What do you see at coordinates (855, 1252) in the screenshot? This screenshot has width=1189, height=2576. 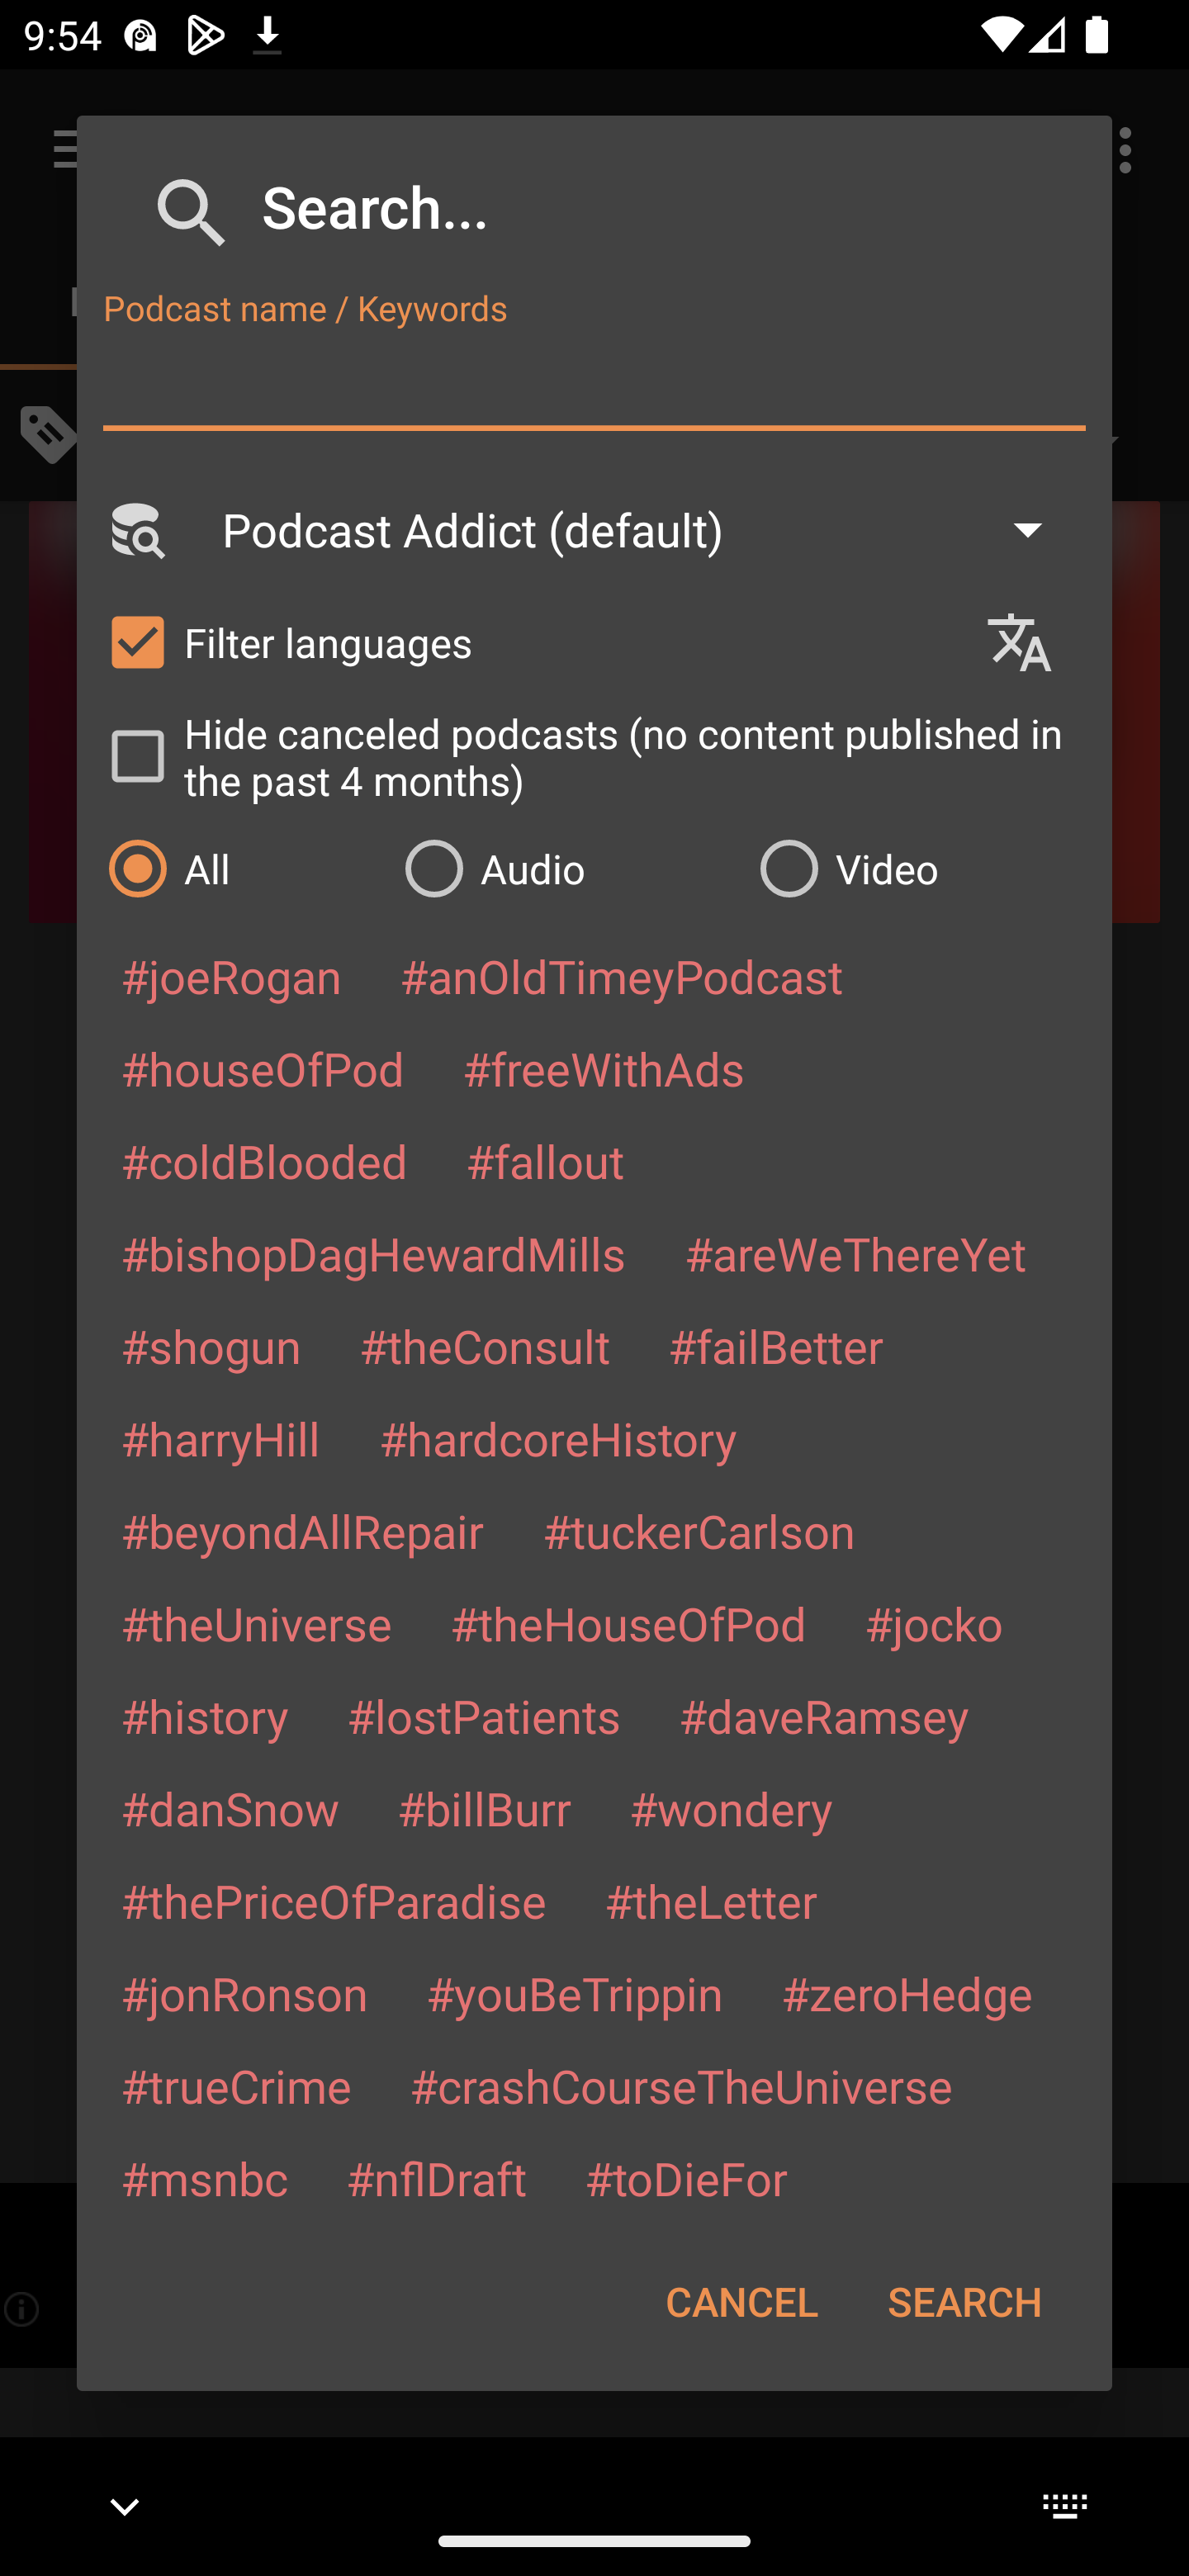 I see `#areWeThereYet` at bounding box center [855, 1252].